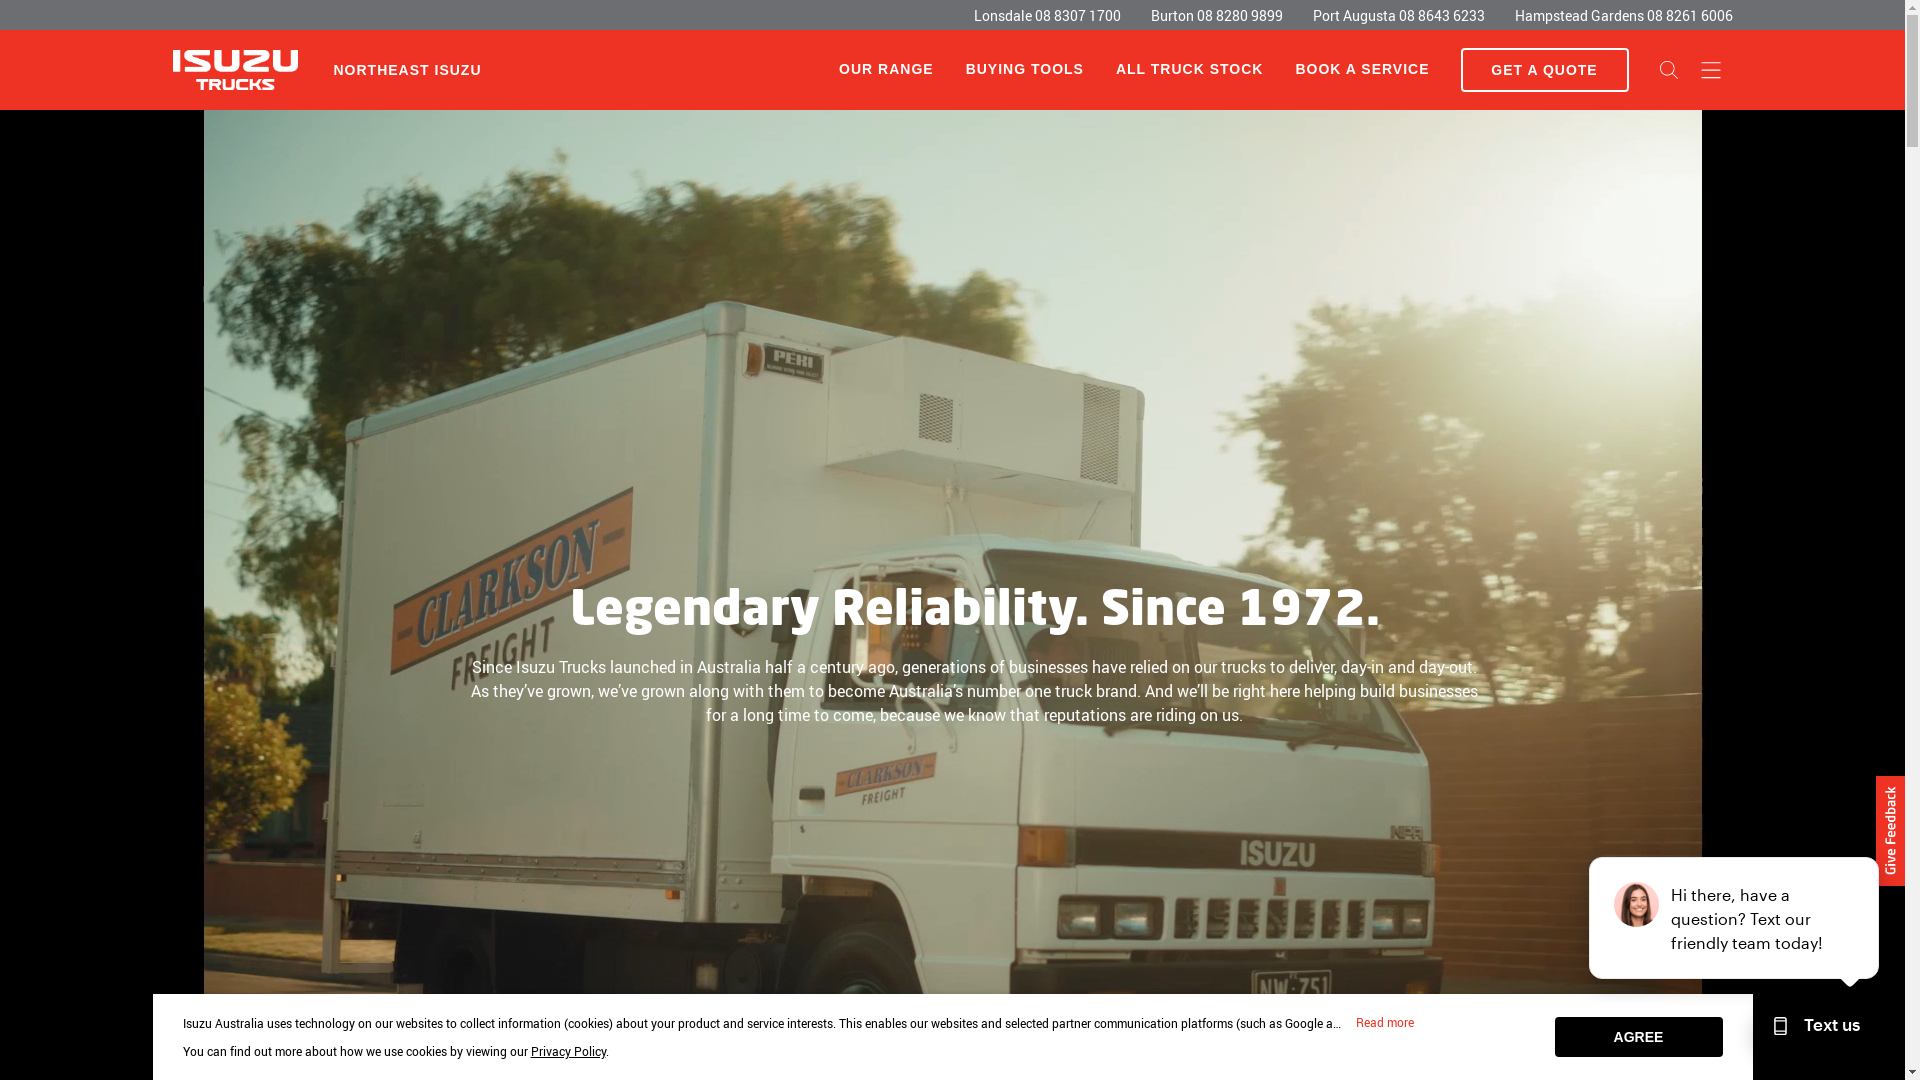 This screenshot has height=1080, width=1920. What do you see at coordinates (1735, 918) in the screenshot?
I see `podium webchat widget prompt` at bounding box center [1735, 918].